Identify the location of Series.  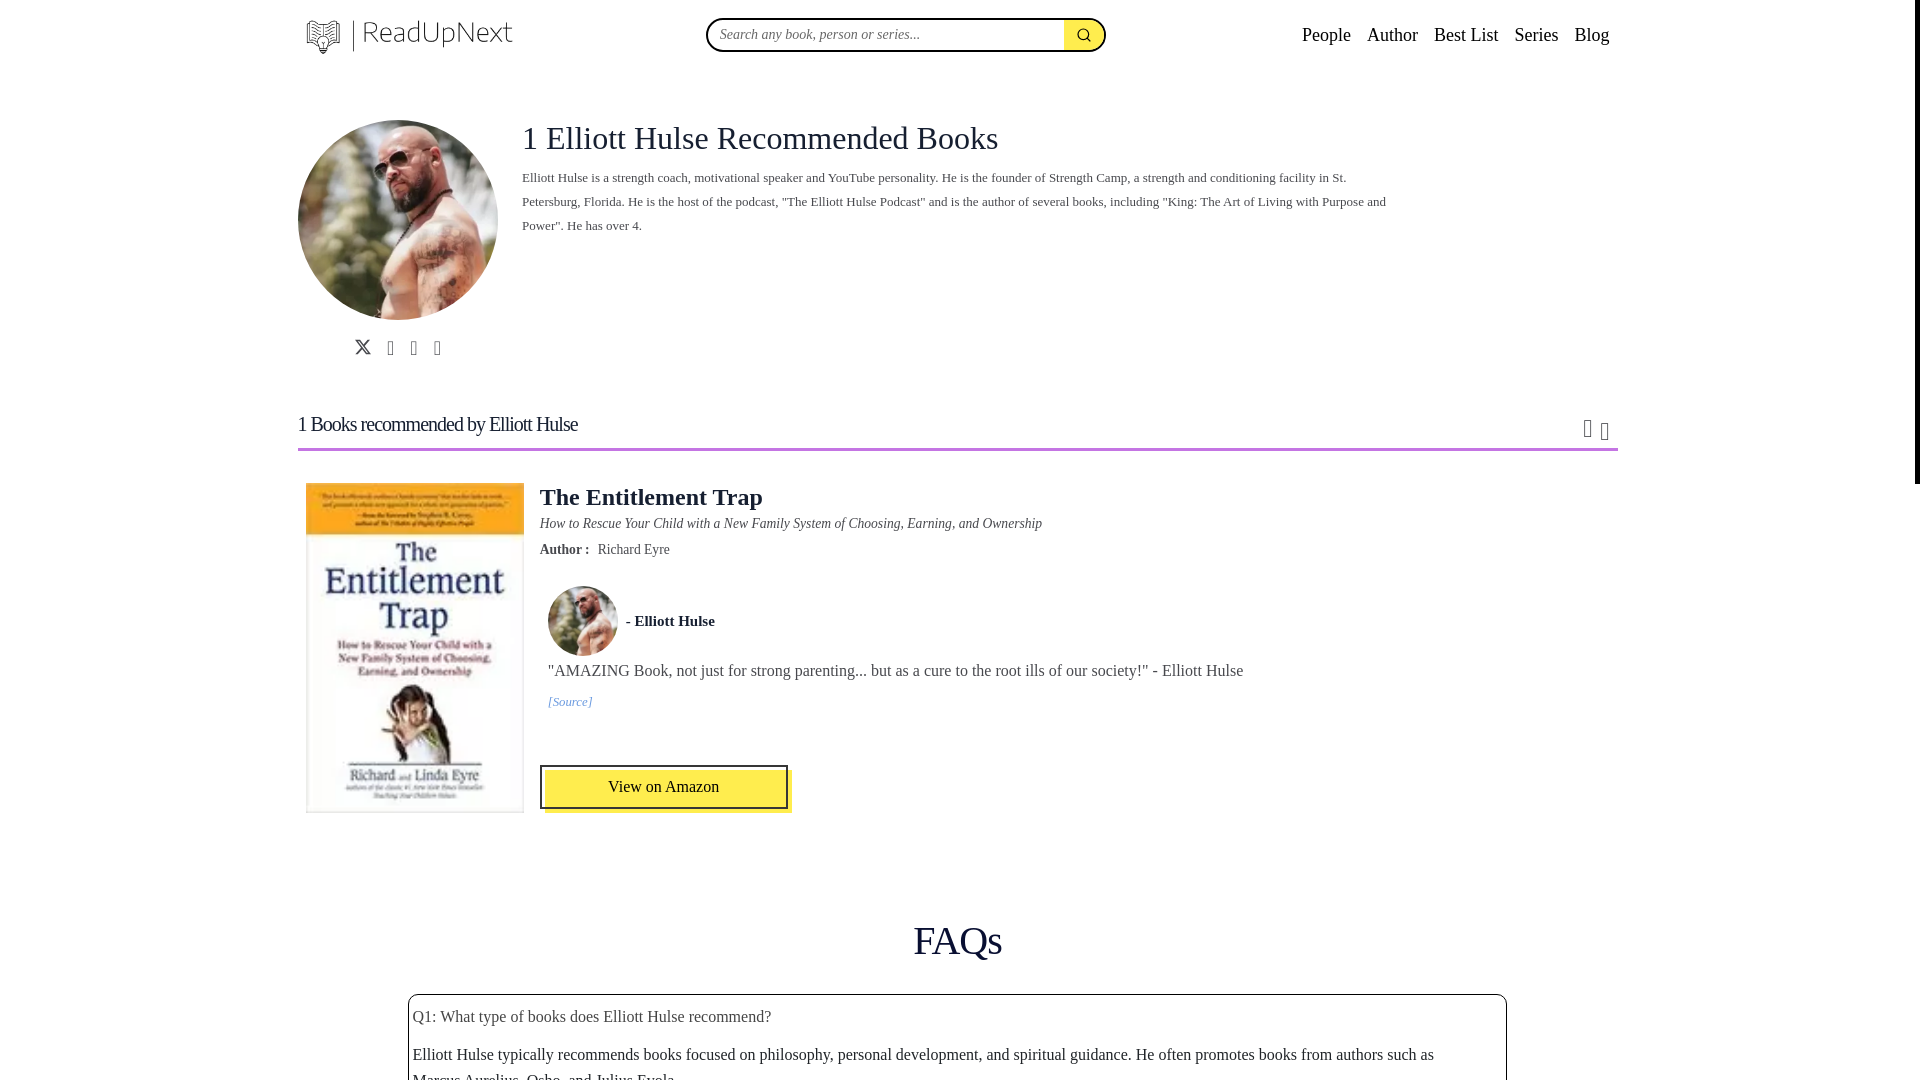
(1536, 34).